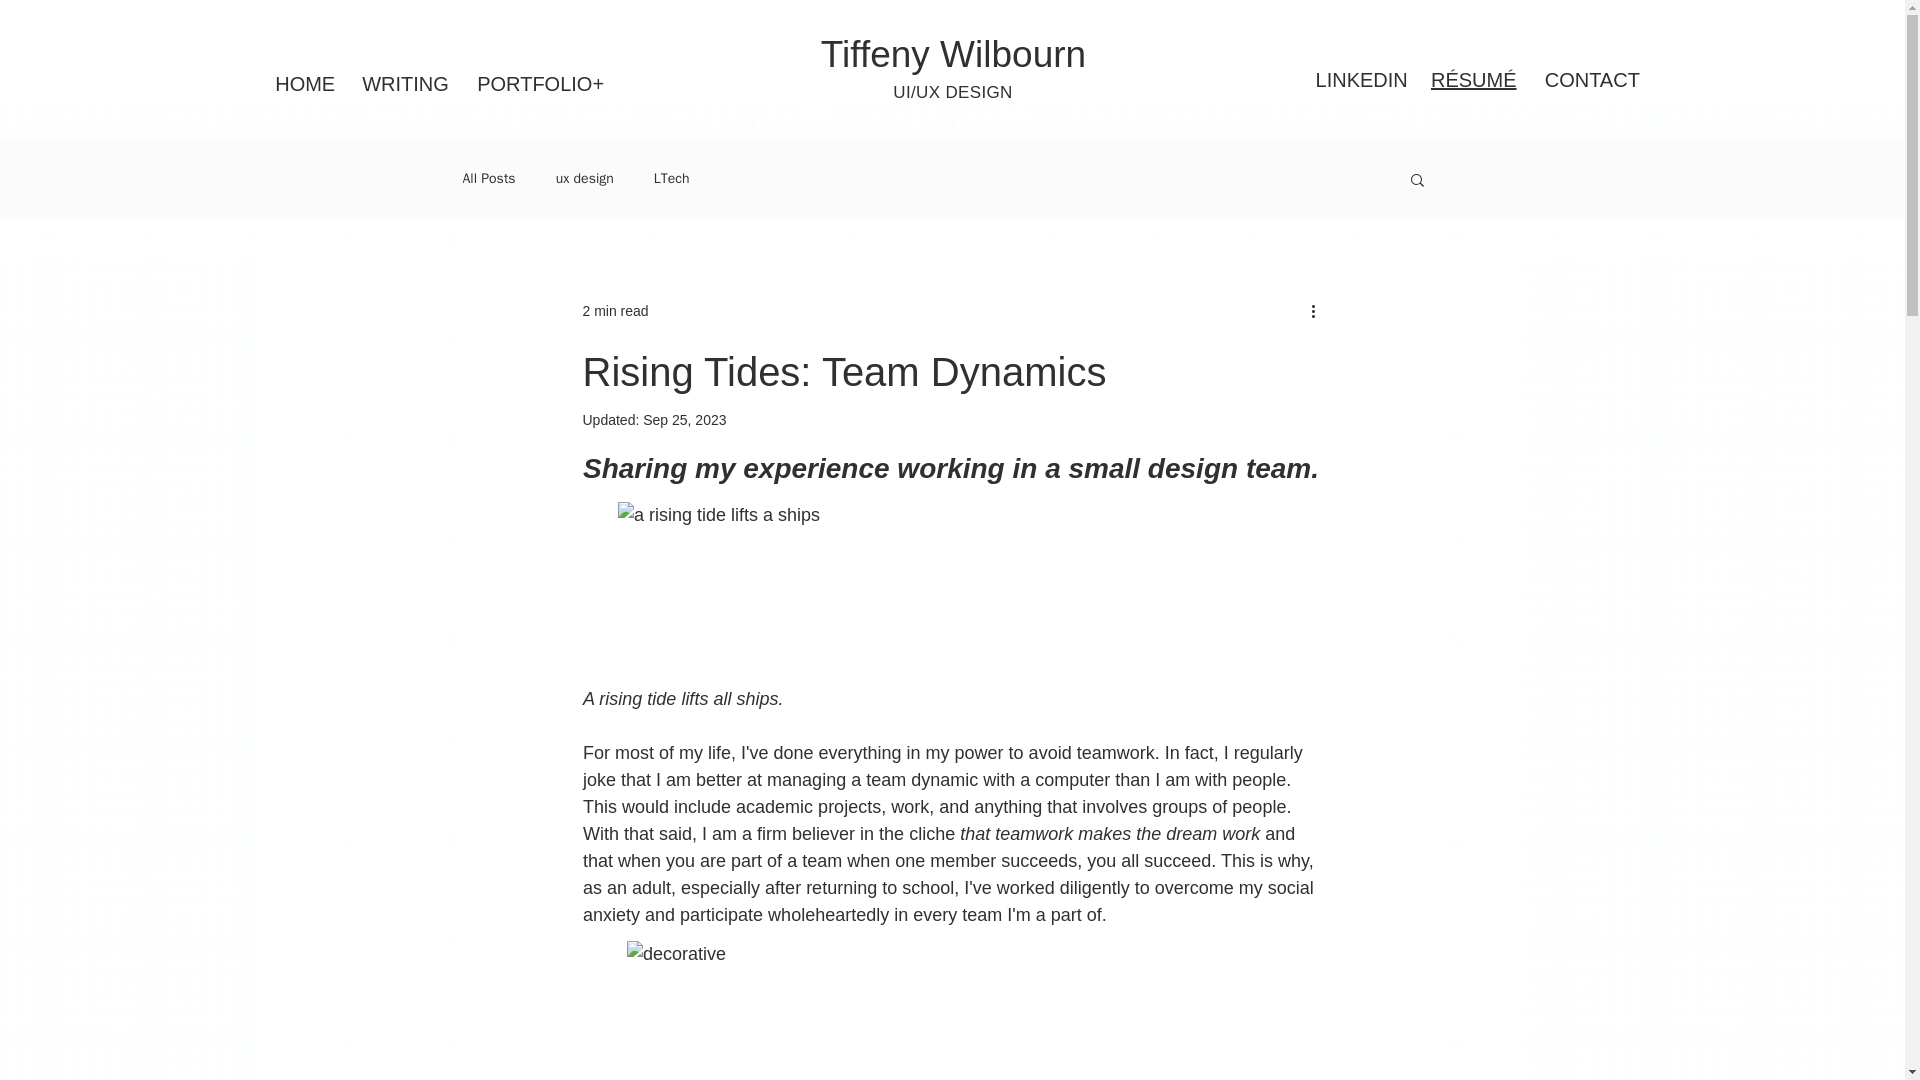 This screenshot has width=1920, height=1080. What do you see at coordinates (303, 84) in the screenshot?
I see `HOME` at bounding box center [303, 84].